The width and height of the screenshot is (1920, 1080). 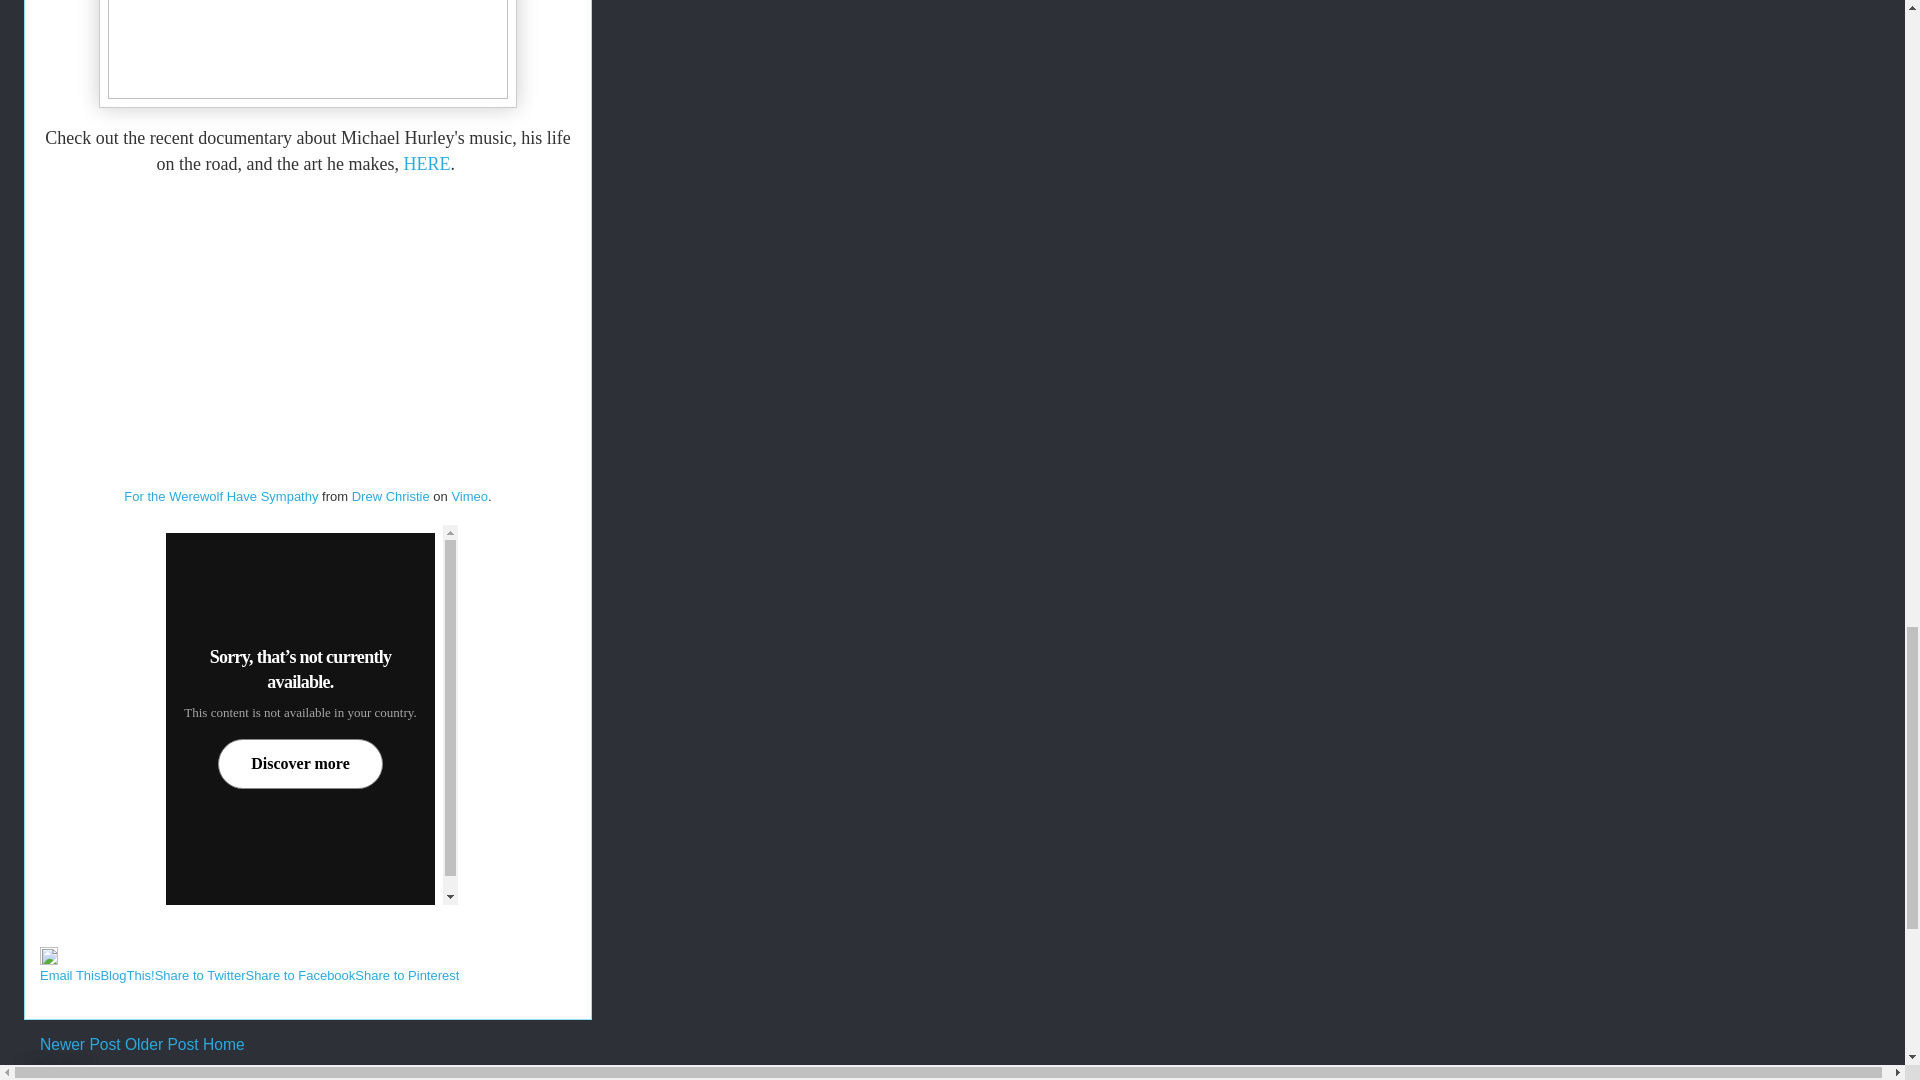 I want to click on For the Werewolf Have Sympathy, so click(x=221, y=496).